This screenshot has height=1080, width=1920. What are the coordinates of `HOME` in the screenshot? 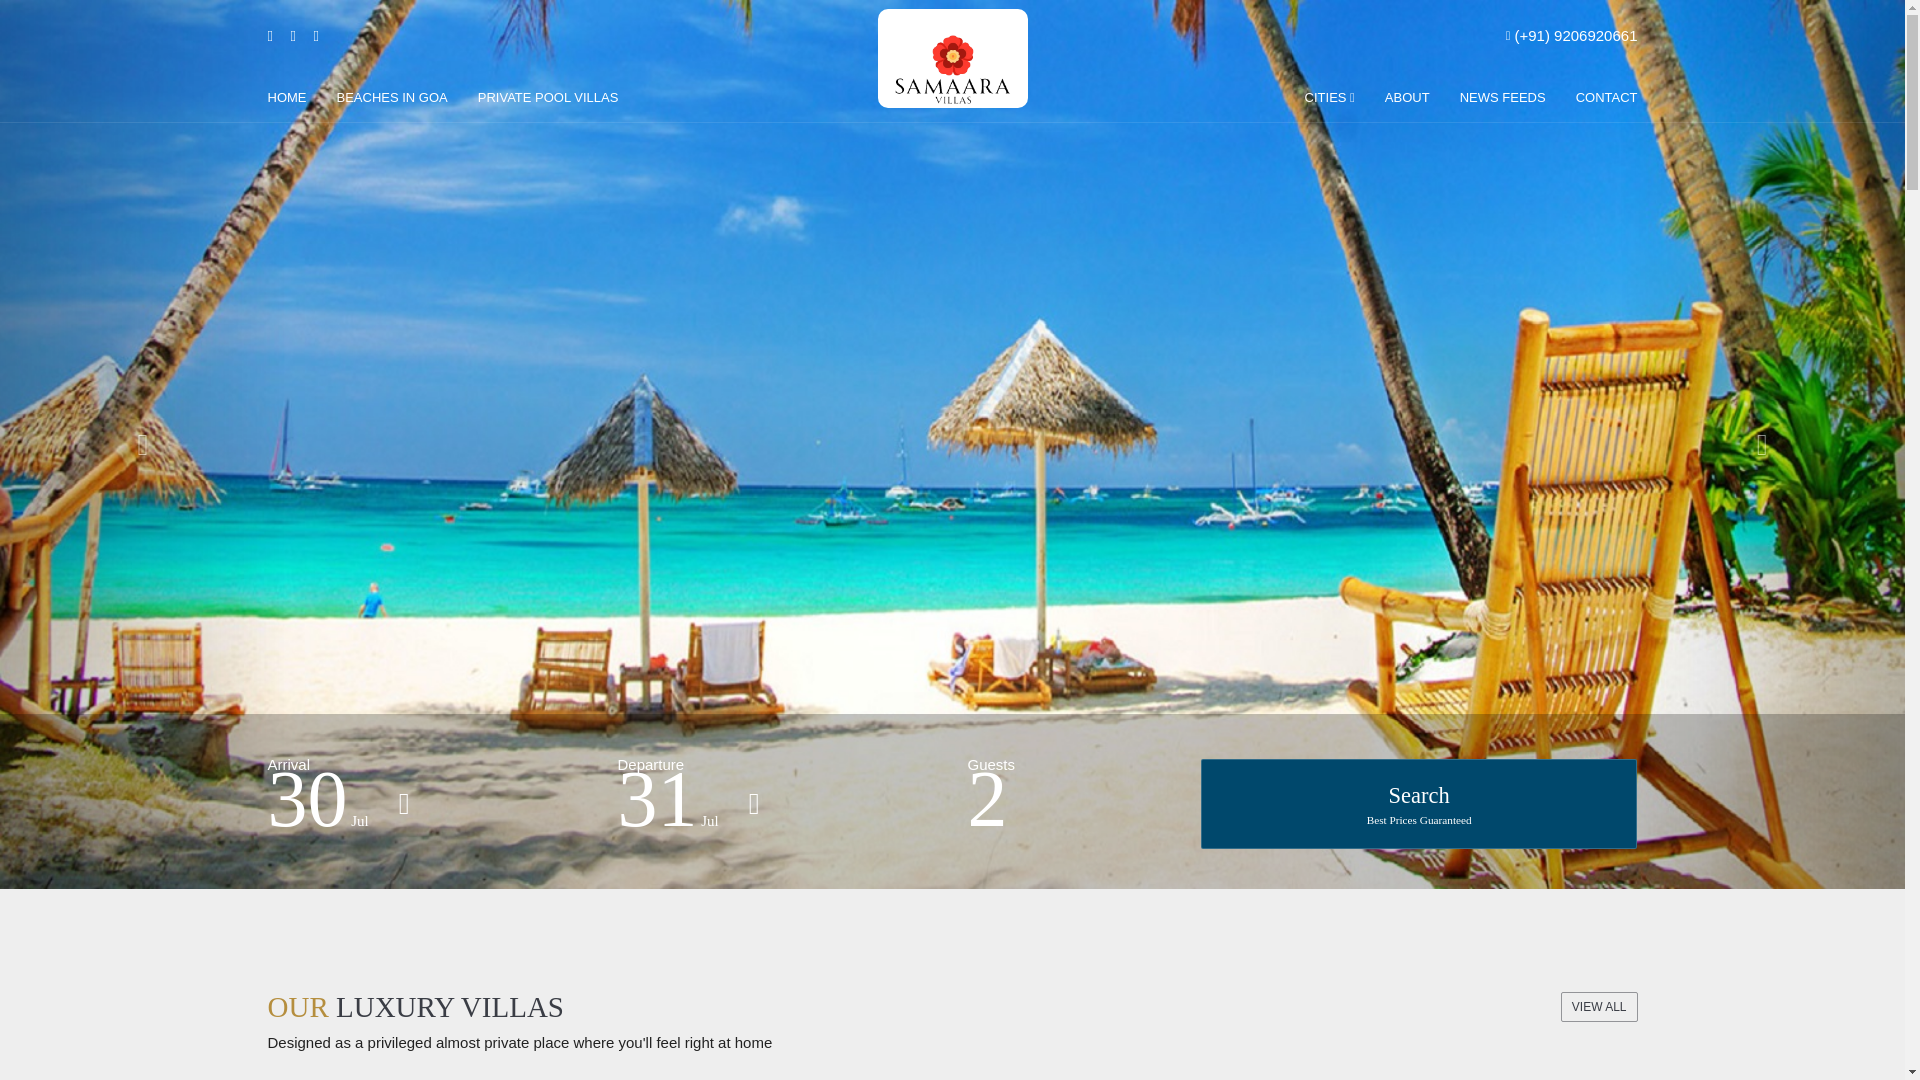 It's located at (1419, 804).